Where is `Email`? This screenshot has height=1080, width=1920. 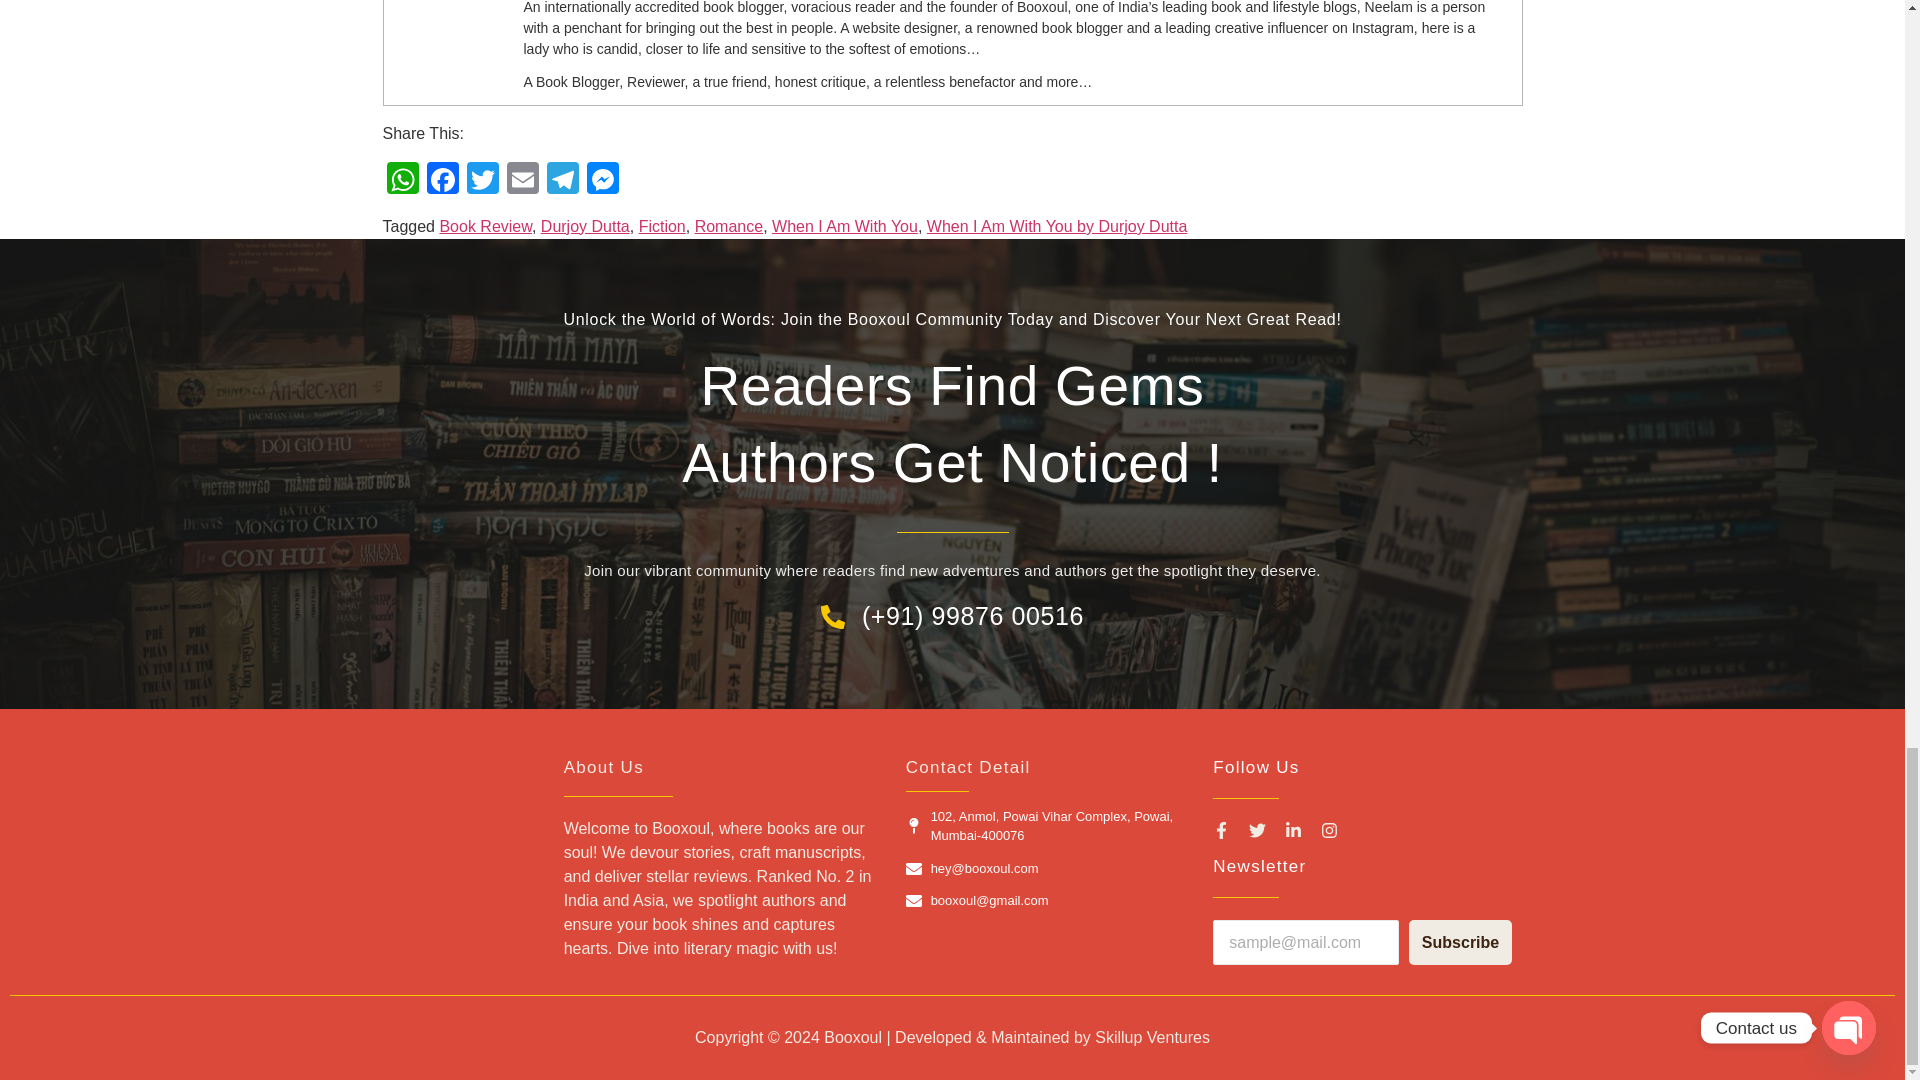
Email is located at coordinates (521, 180).